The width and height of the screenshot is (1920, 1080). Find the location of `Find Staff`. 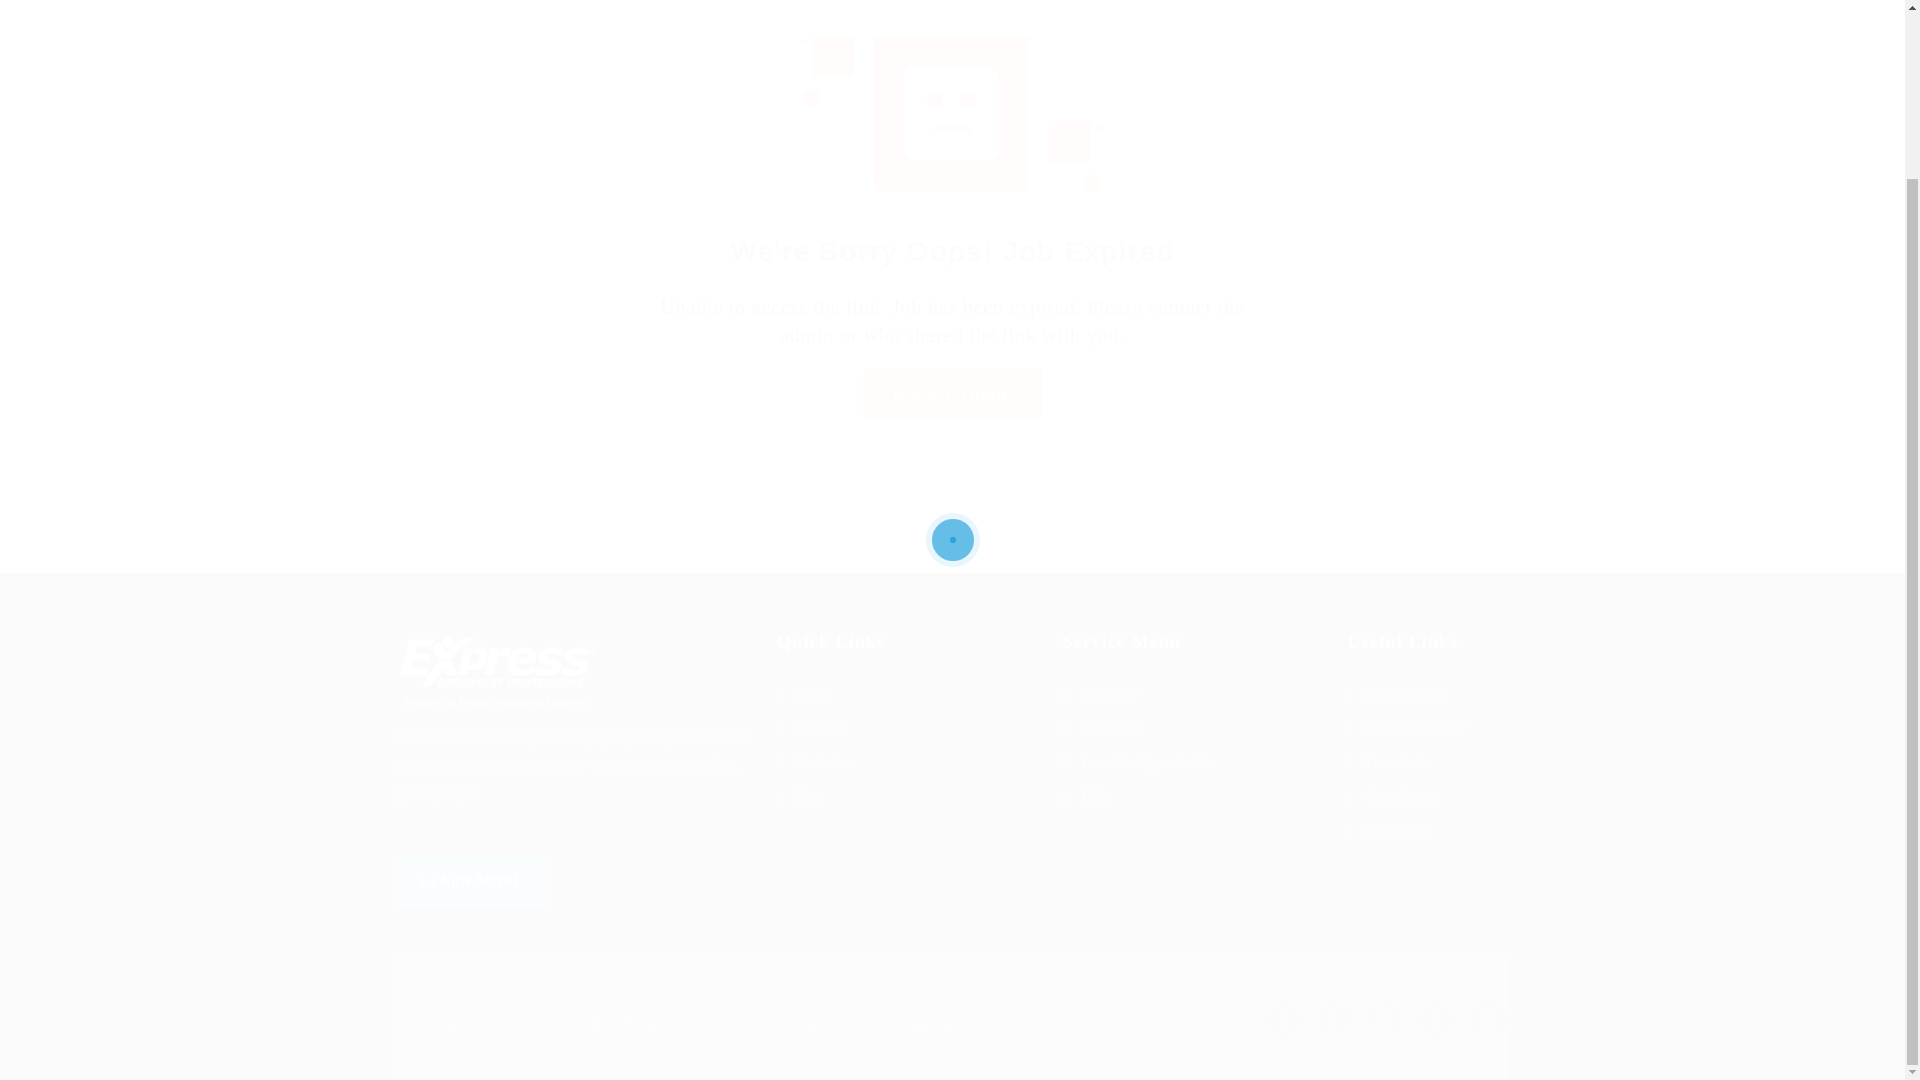

Find Staff is located at coordinates (1189, 694).